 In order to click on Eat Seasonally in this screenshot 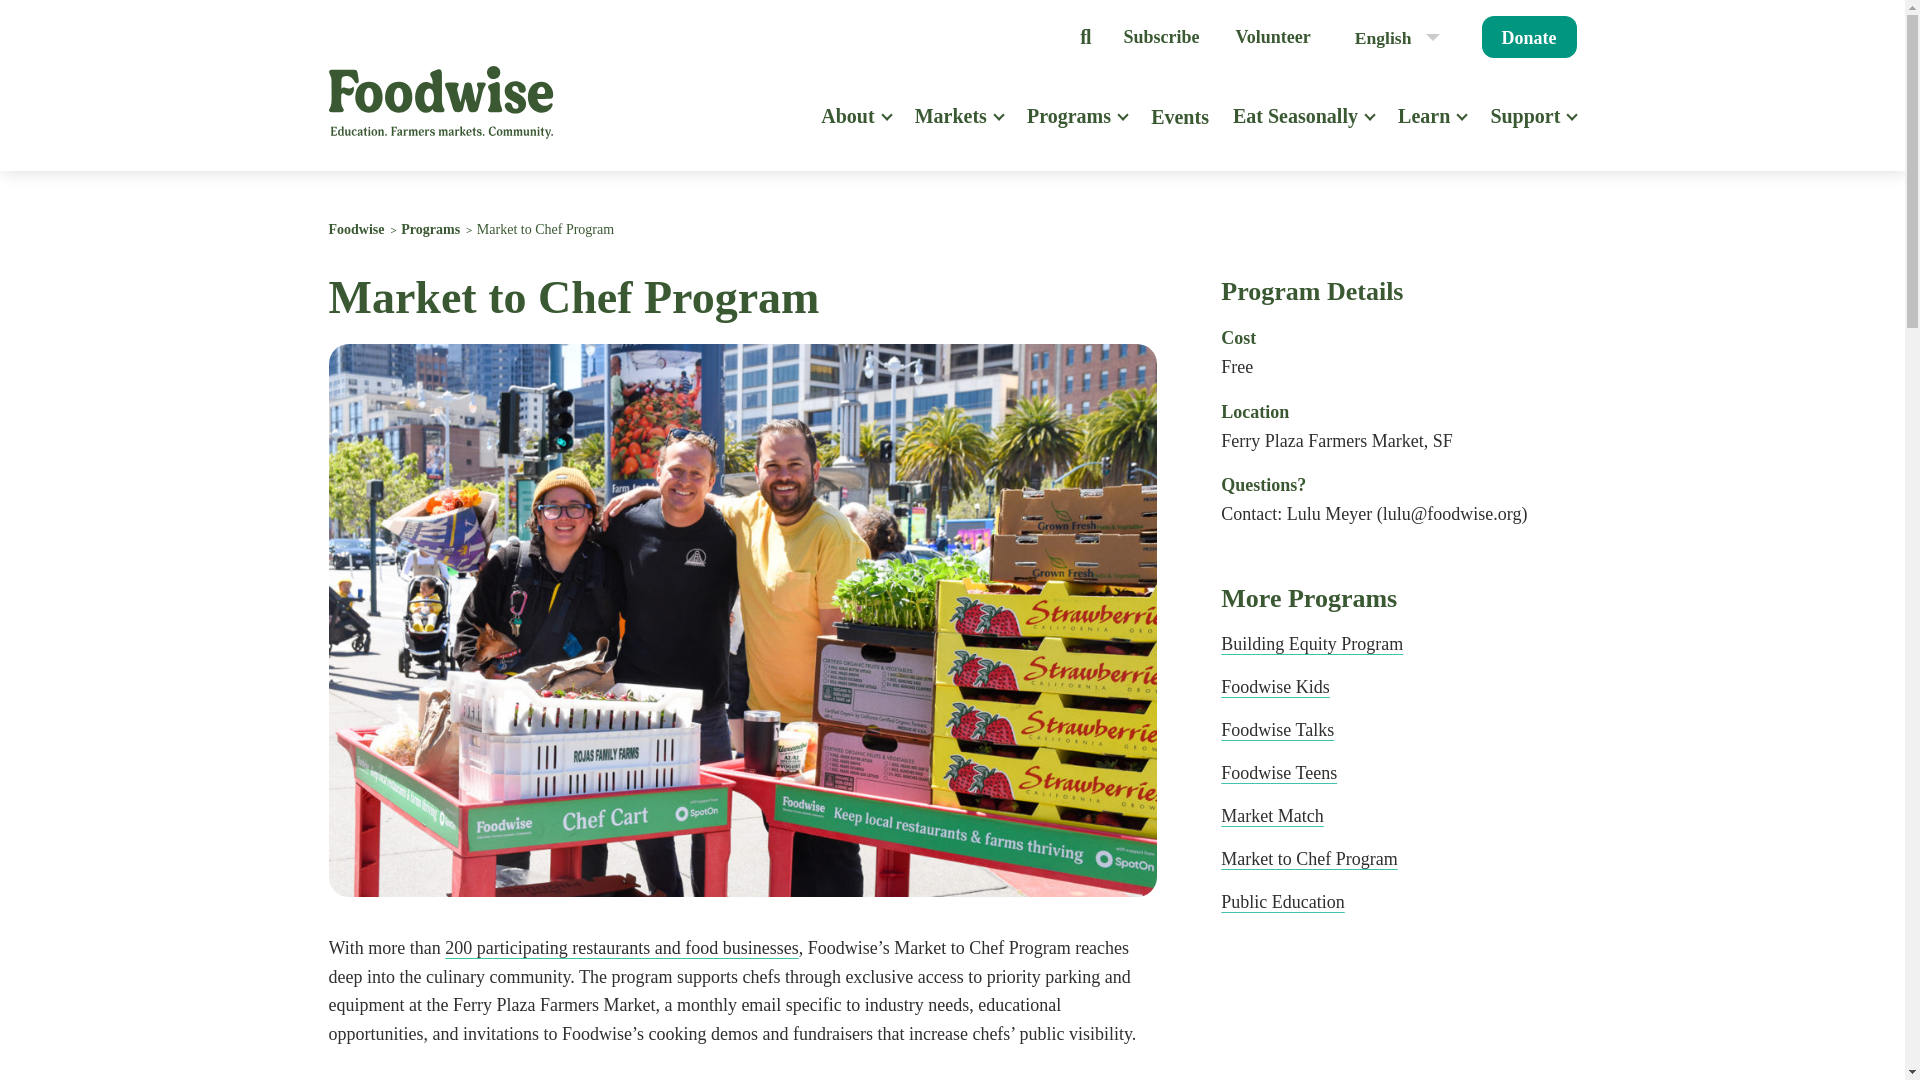, I will do `click(1294, 130)`.